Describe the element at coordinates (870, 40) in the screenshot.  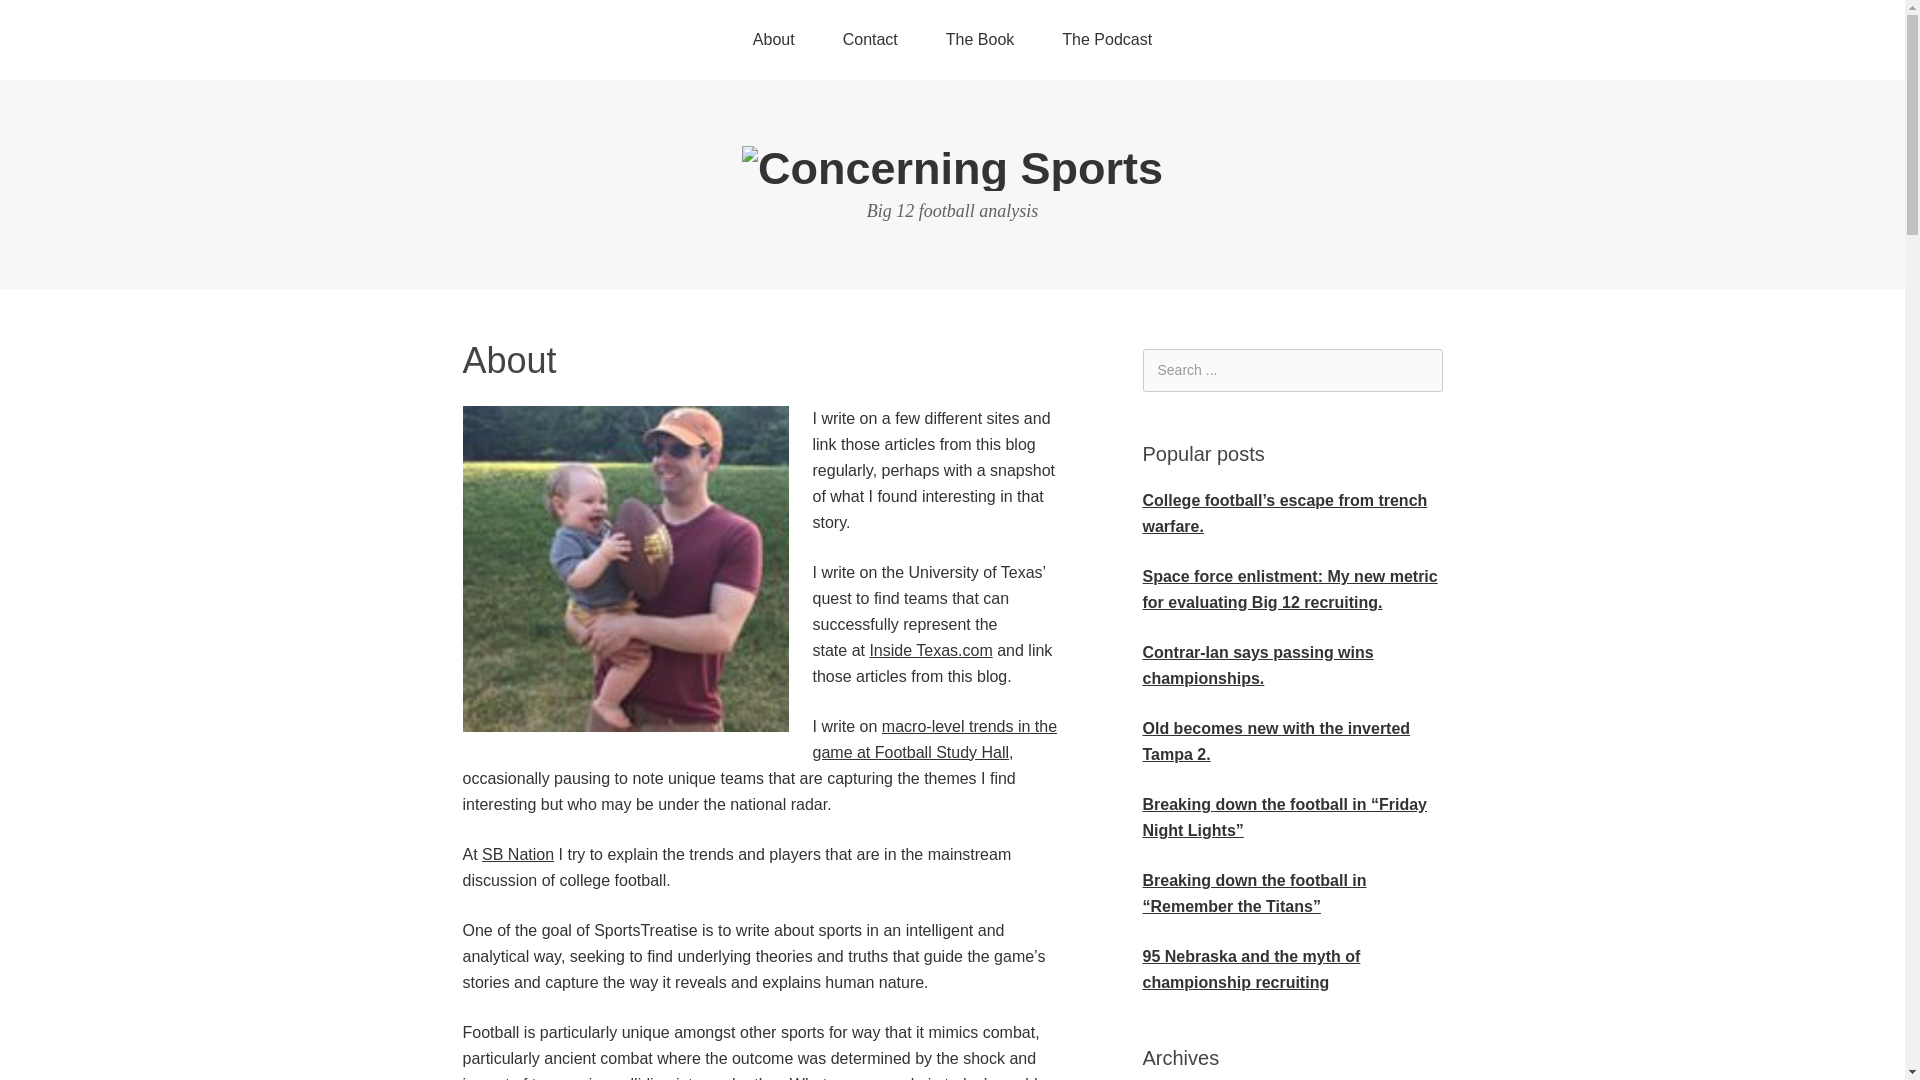
I see `Contact` at that location.